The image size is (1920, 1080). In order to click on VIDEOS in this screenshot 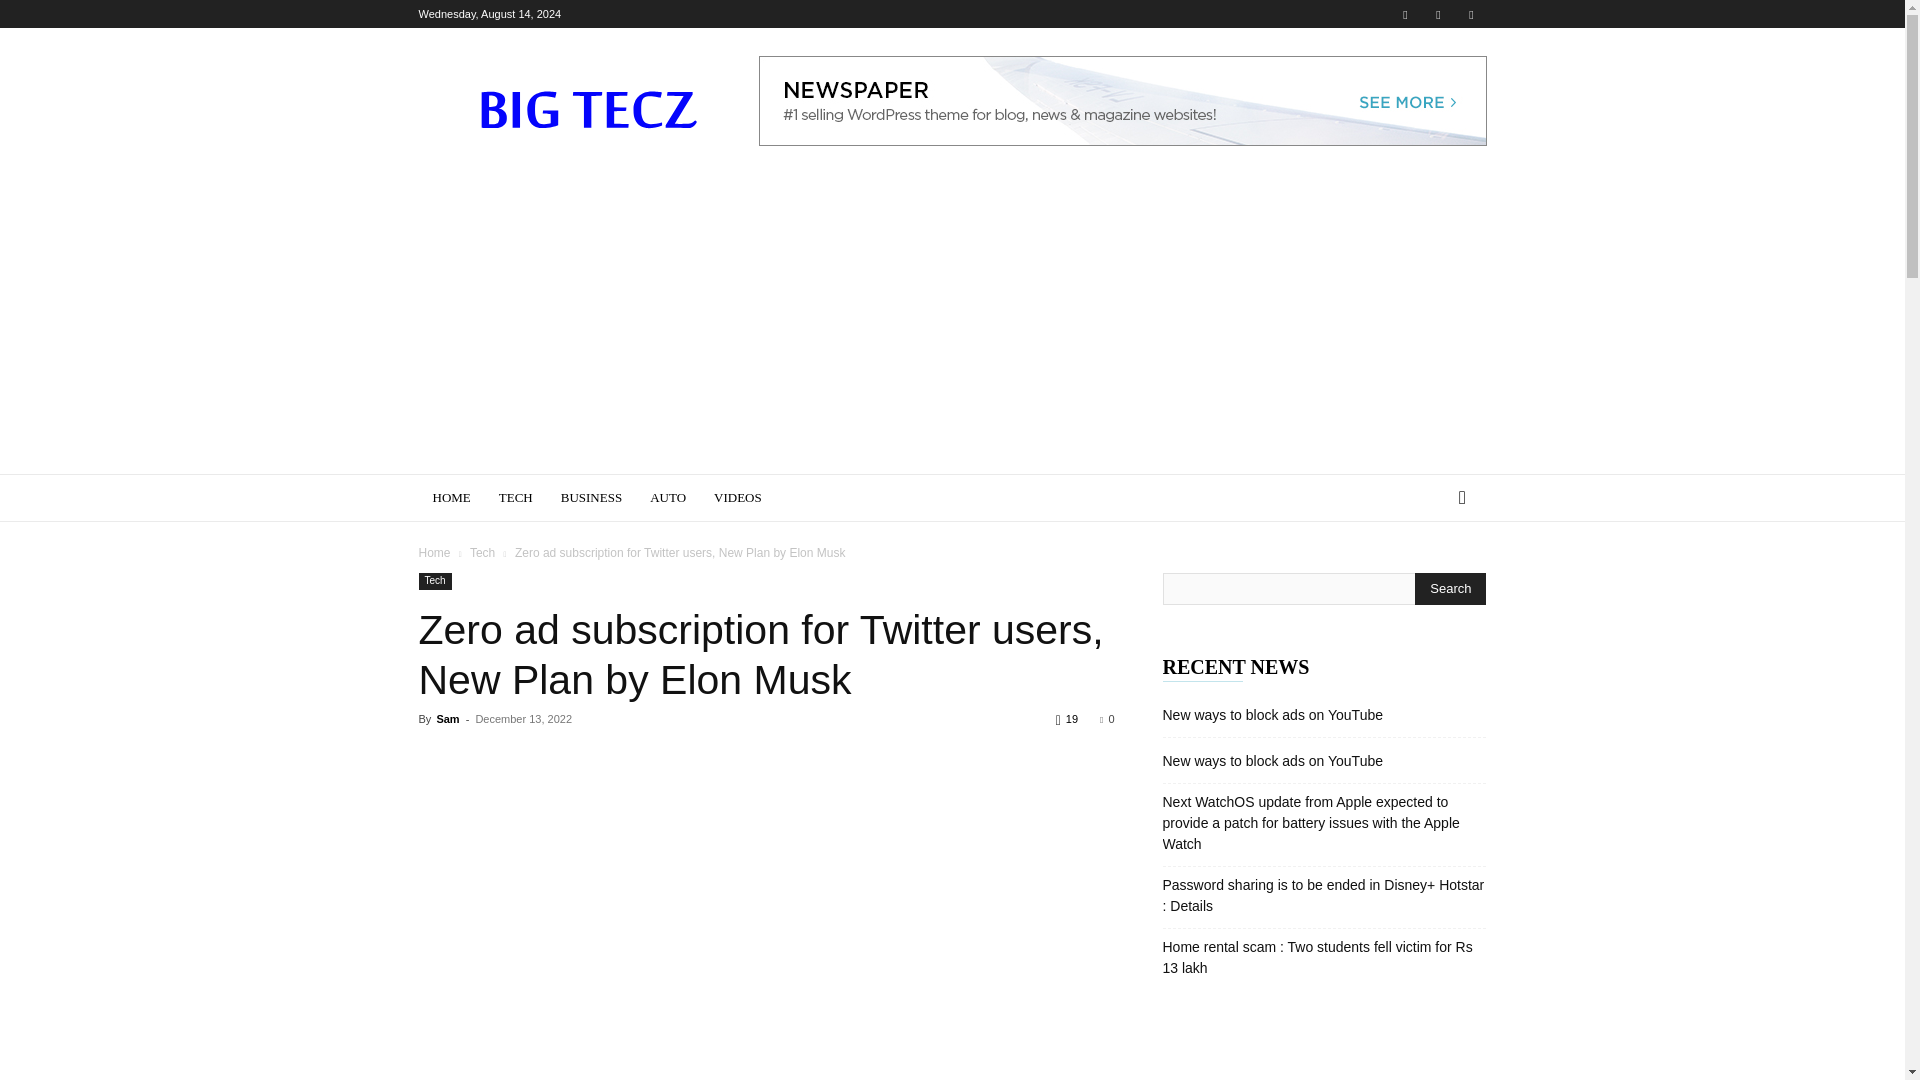, I will do `click(738, 498)`.